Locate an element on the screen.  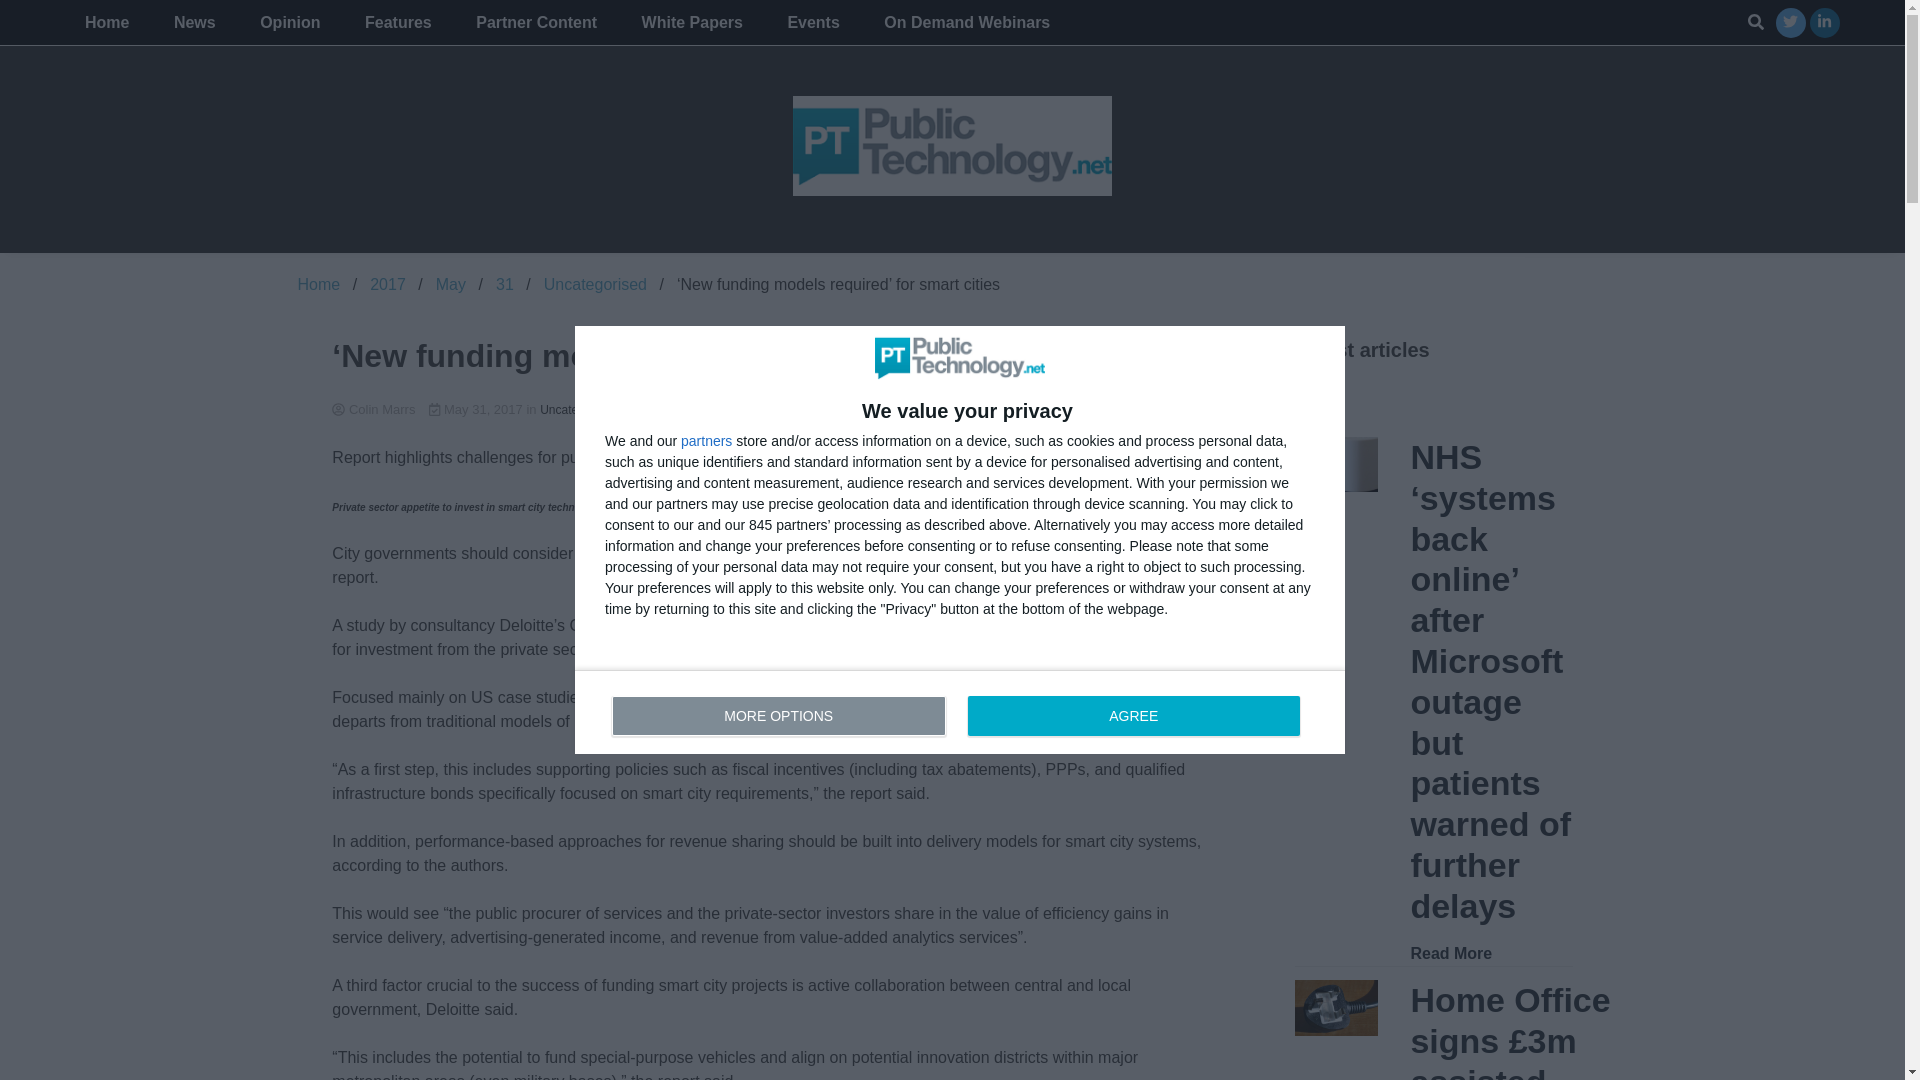
May 31, 2017 is located at coordinates (1133, 715).